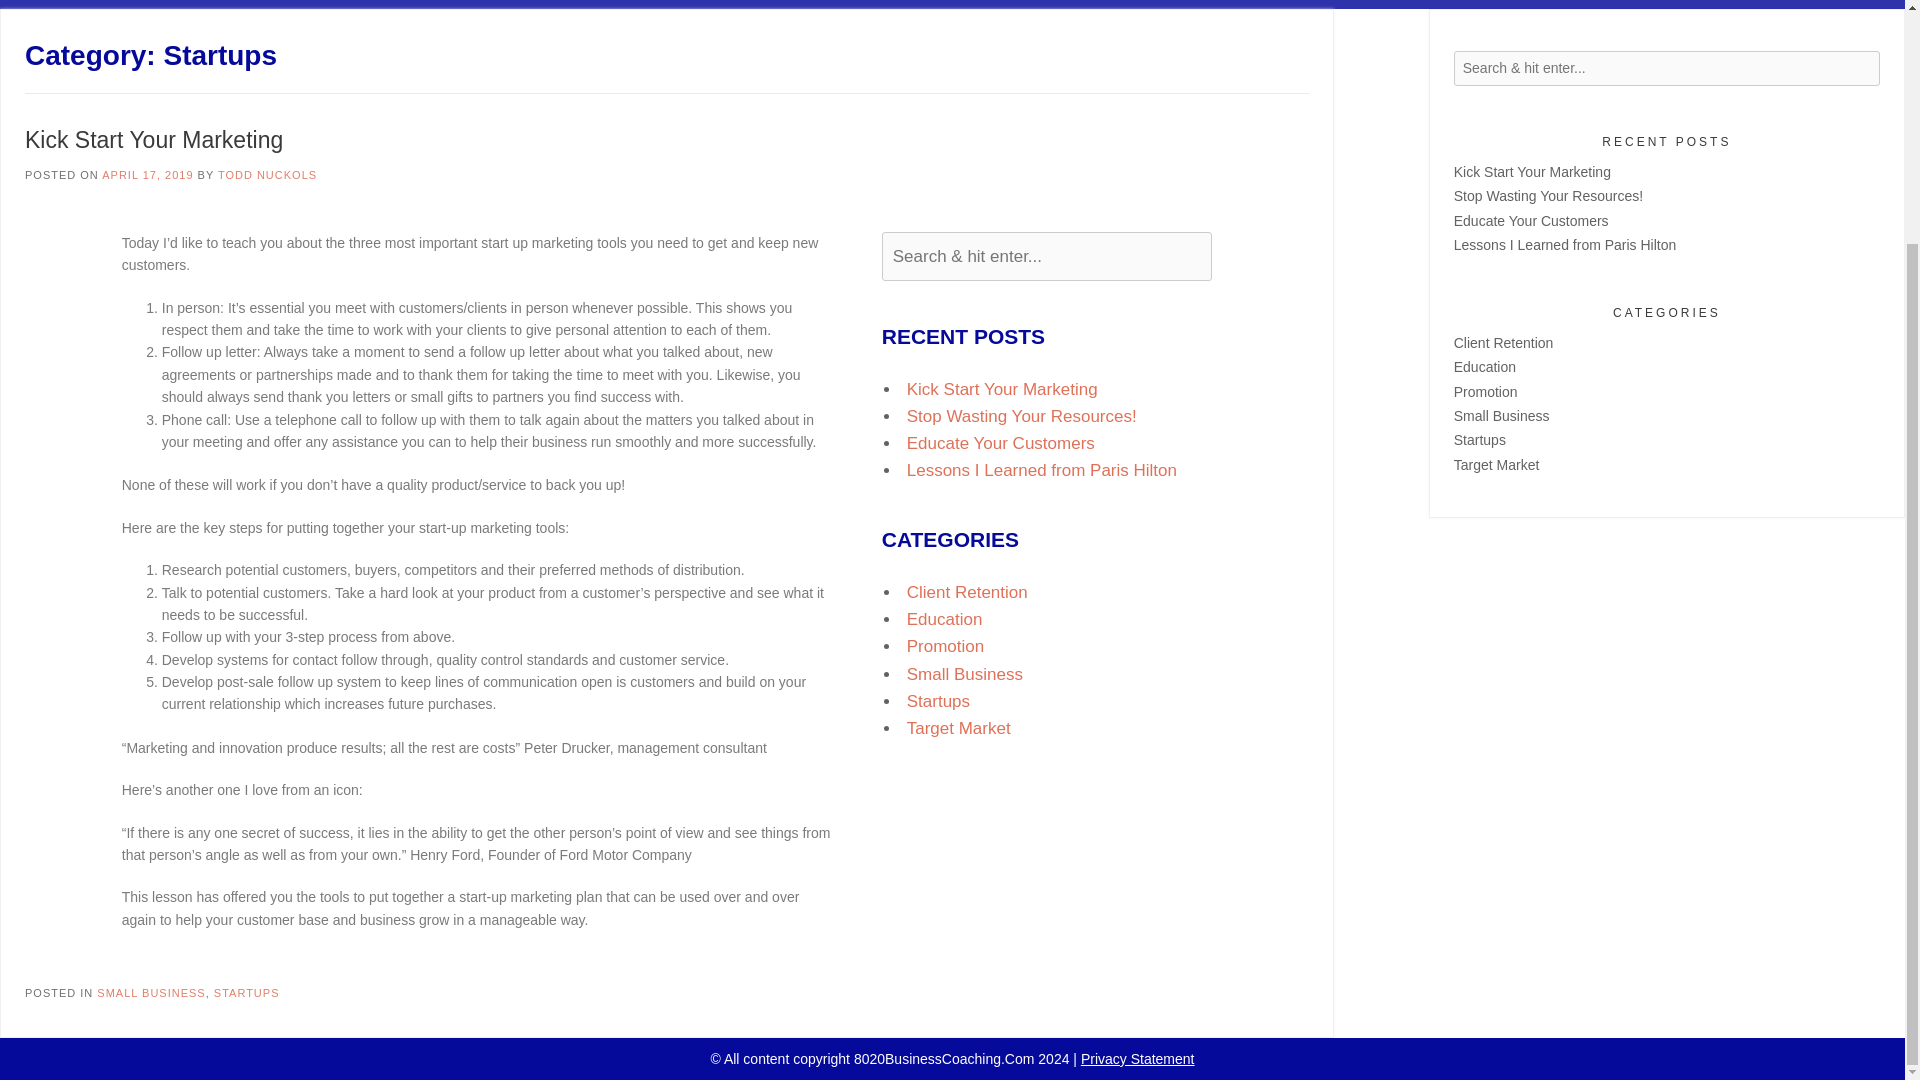  What do you see at coordinates (1548, 196) in the screenshot?
I see `Stop Wasting Your Resources!` at bounding box center [1548, 196].